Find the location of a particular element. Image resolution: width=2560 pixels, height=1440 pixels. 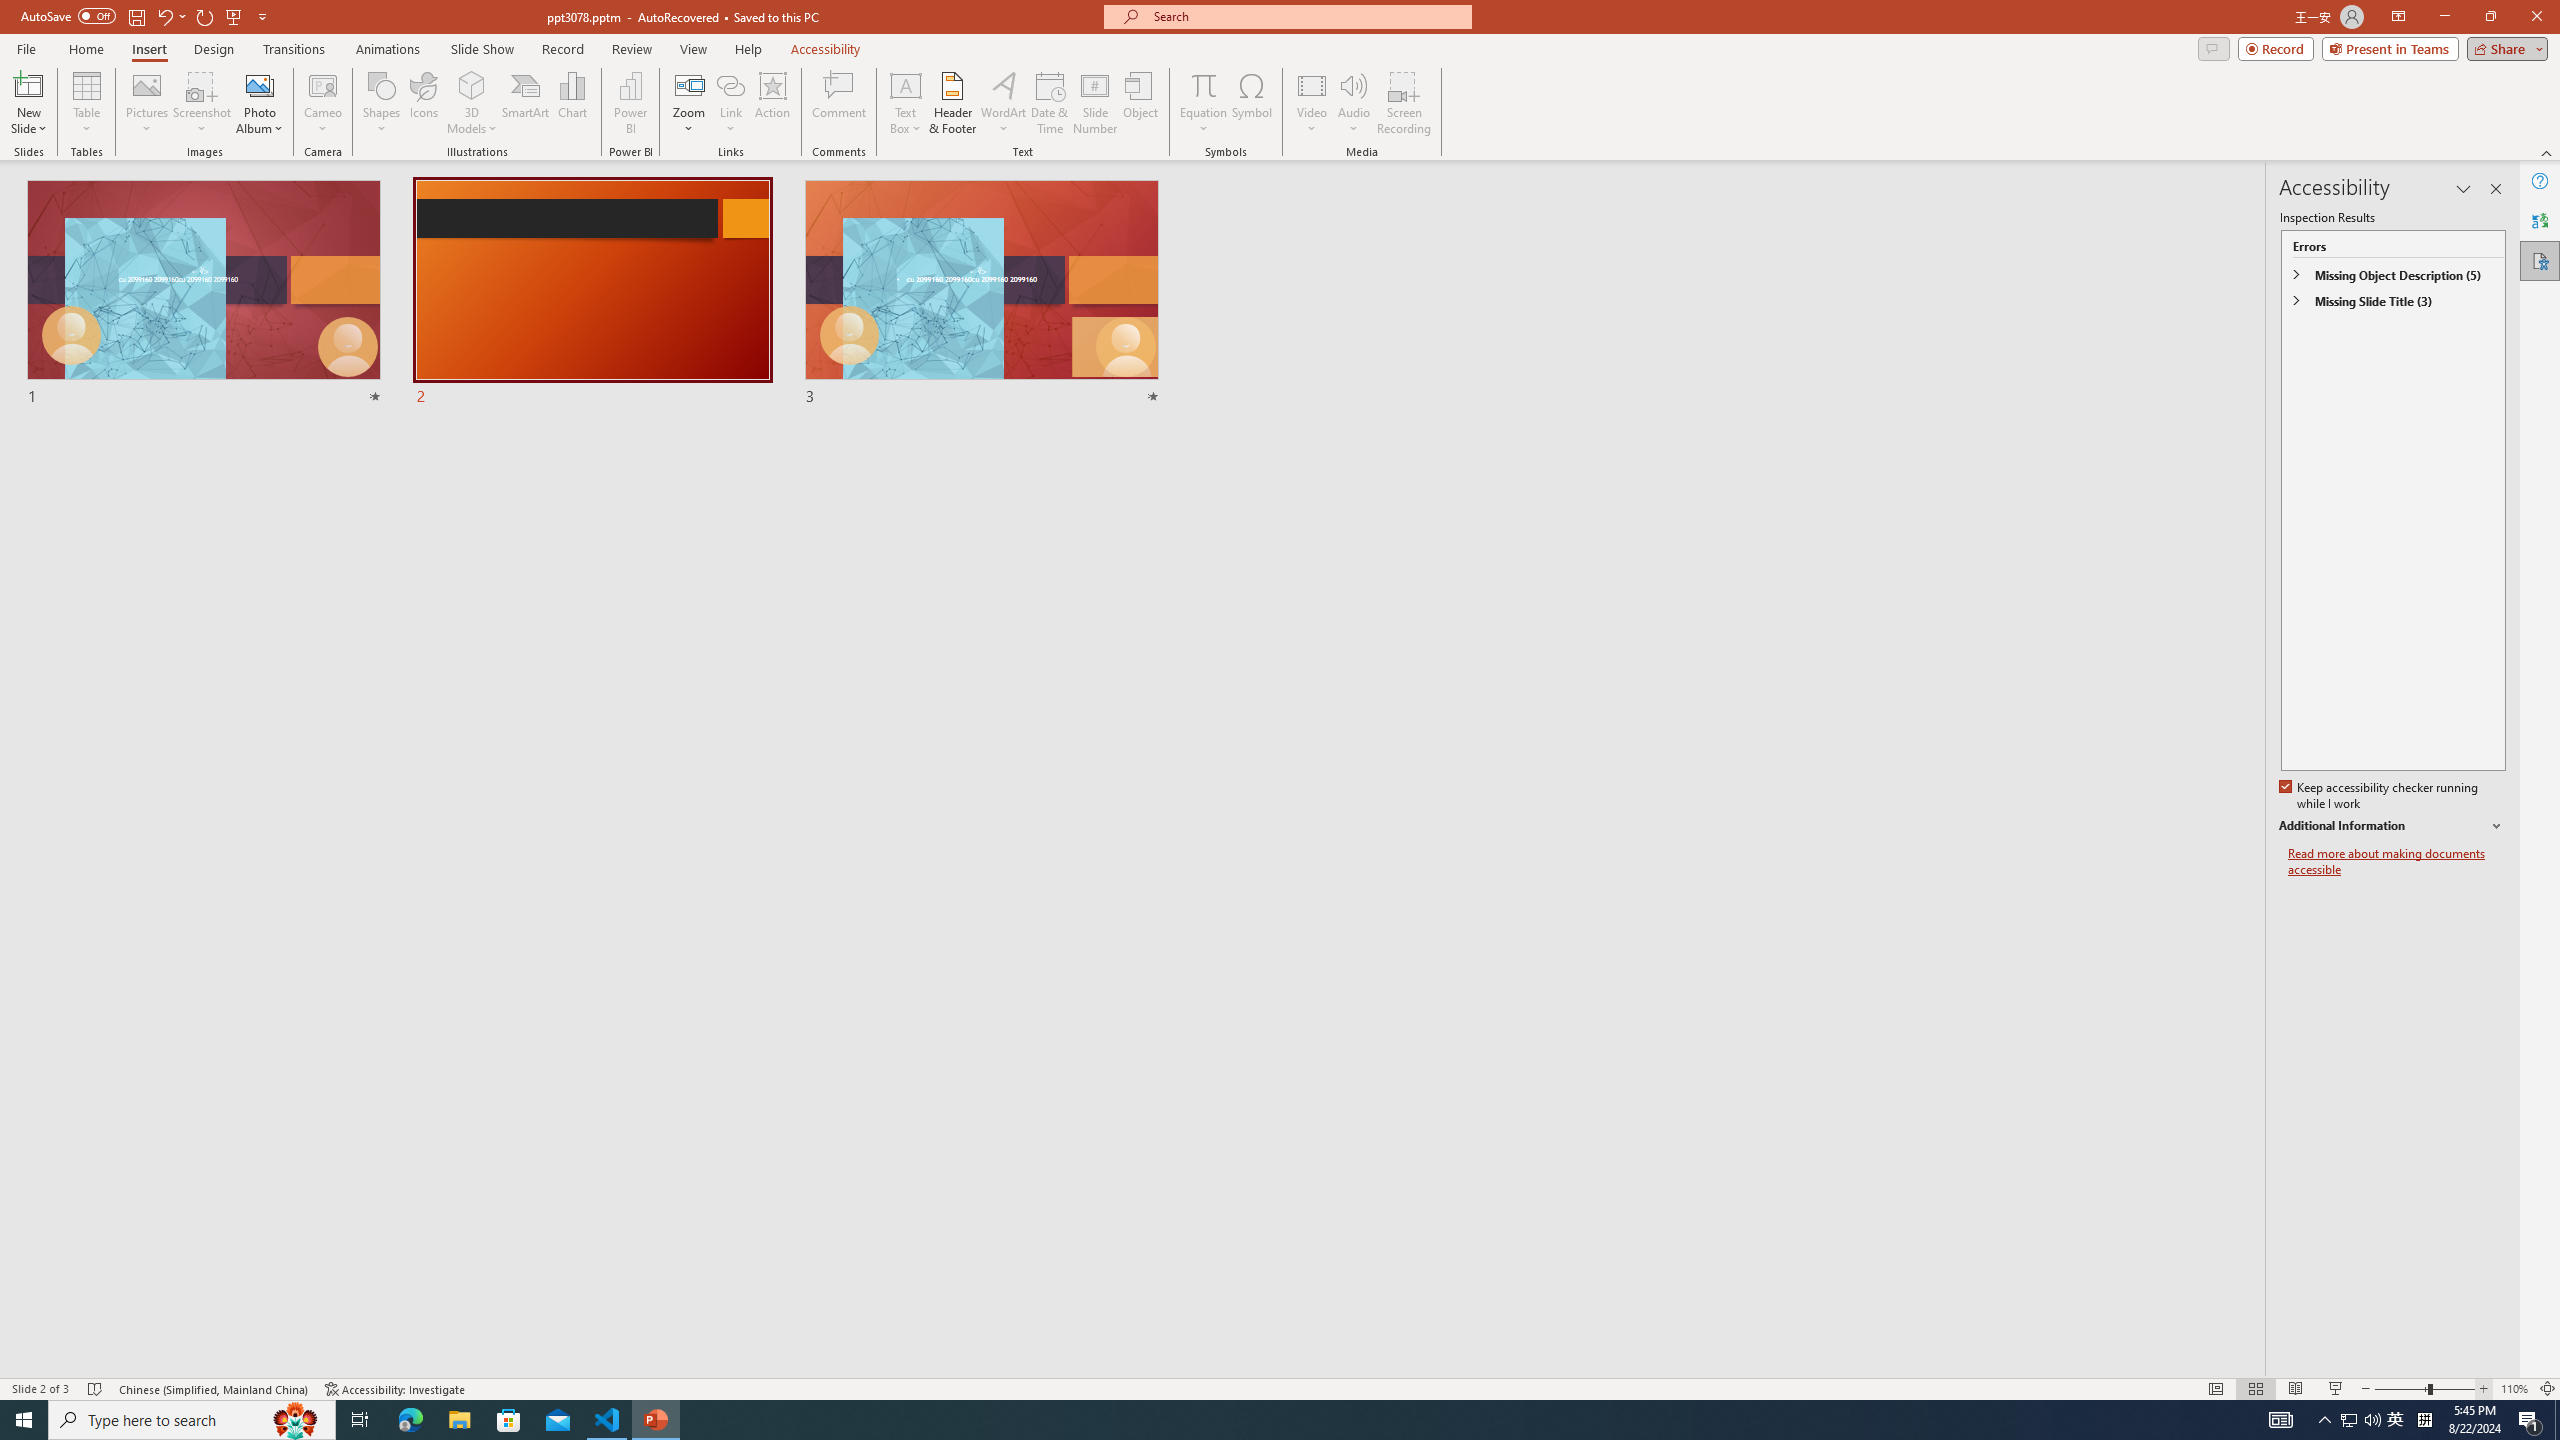

Audio is located at coordinates (1354, 103).